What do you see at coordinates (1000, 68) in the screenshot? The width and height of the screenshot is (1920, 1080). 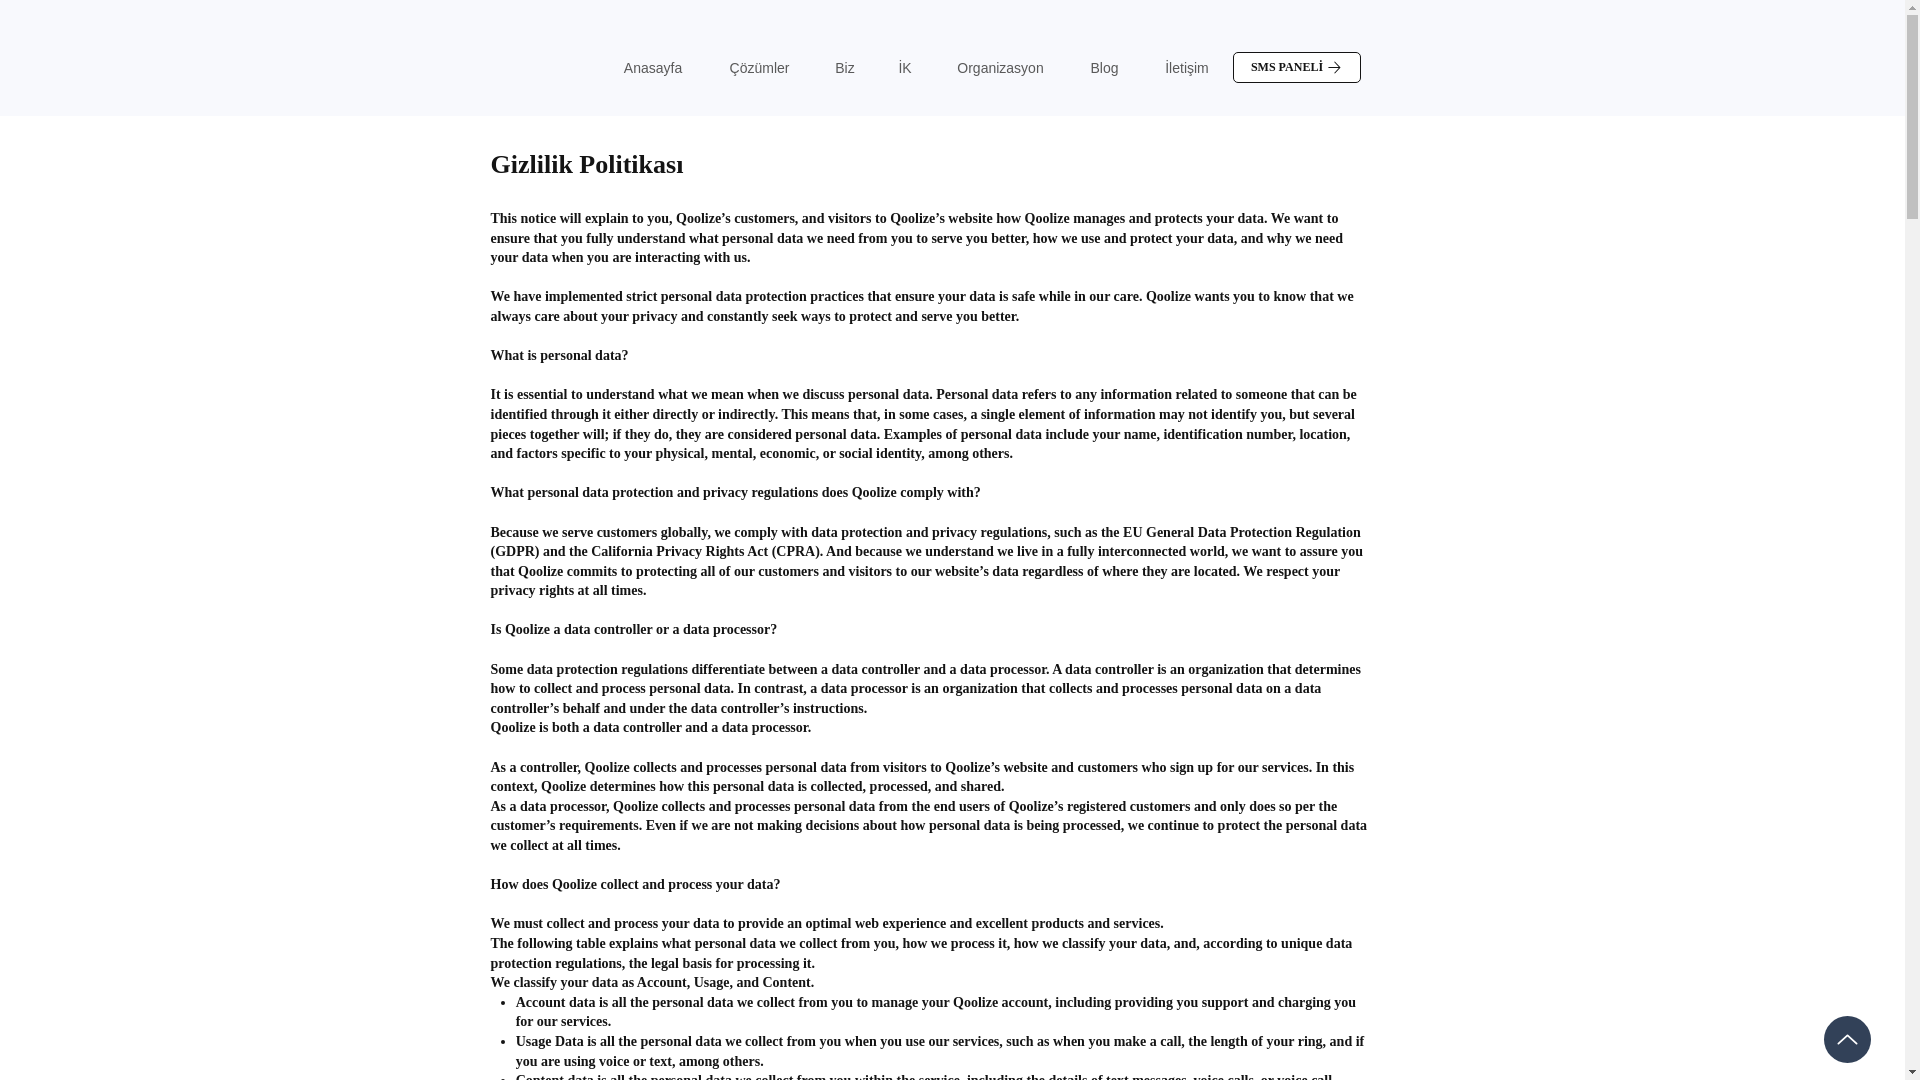 I see `Organizasyon` at bounding box center [1000, 68].